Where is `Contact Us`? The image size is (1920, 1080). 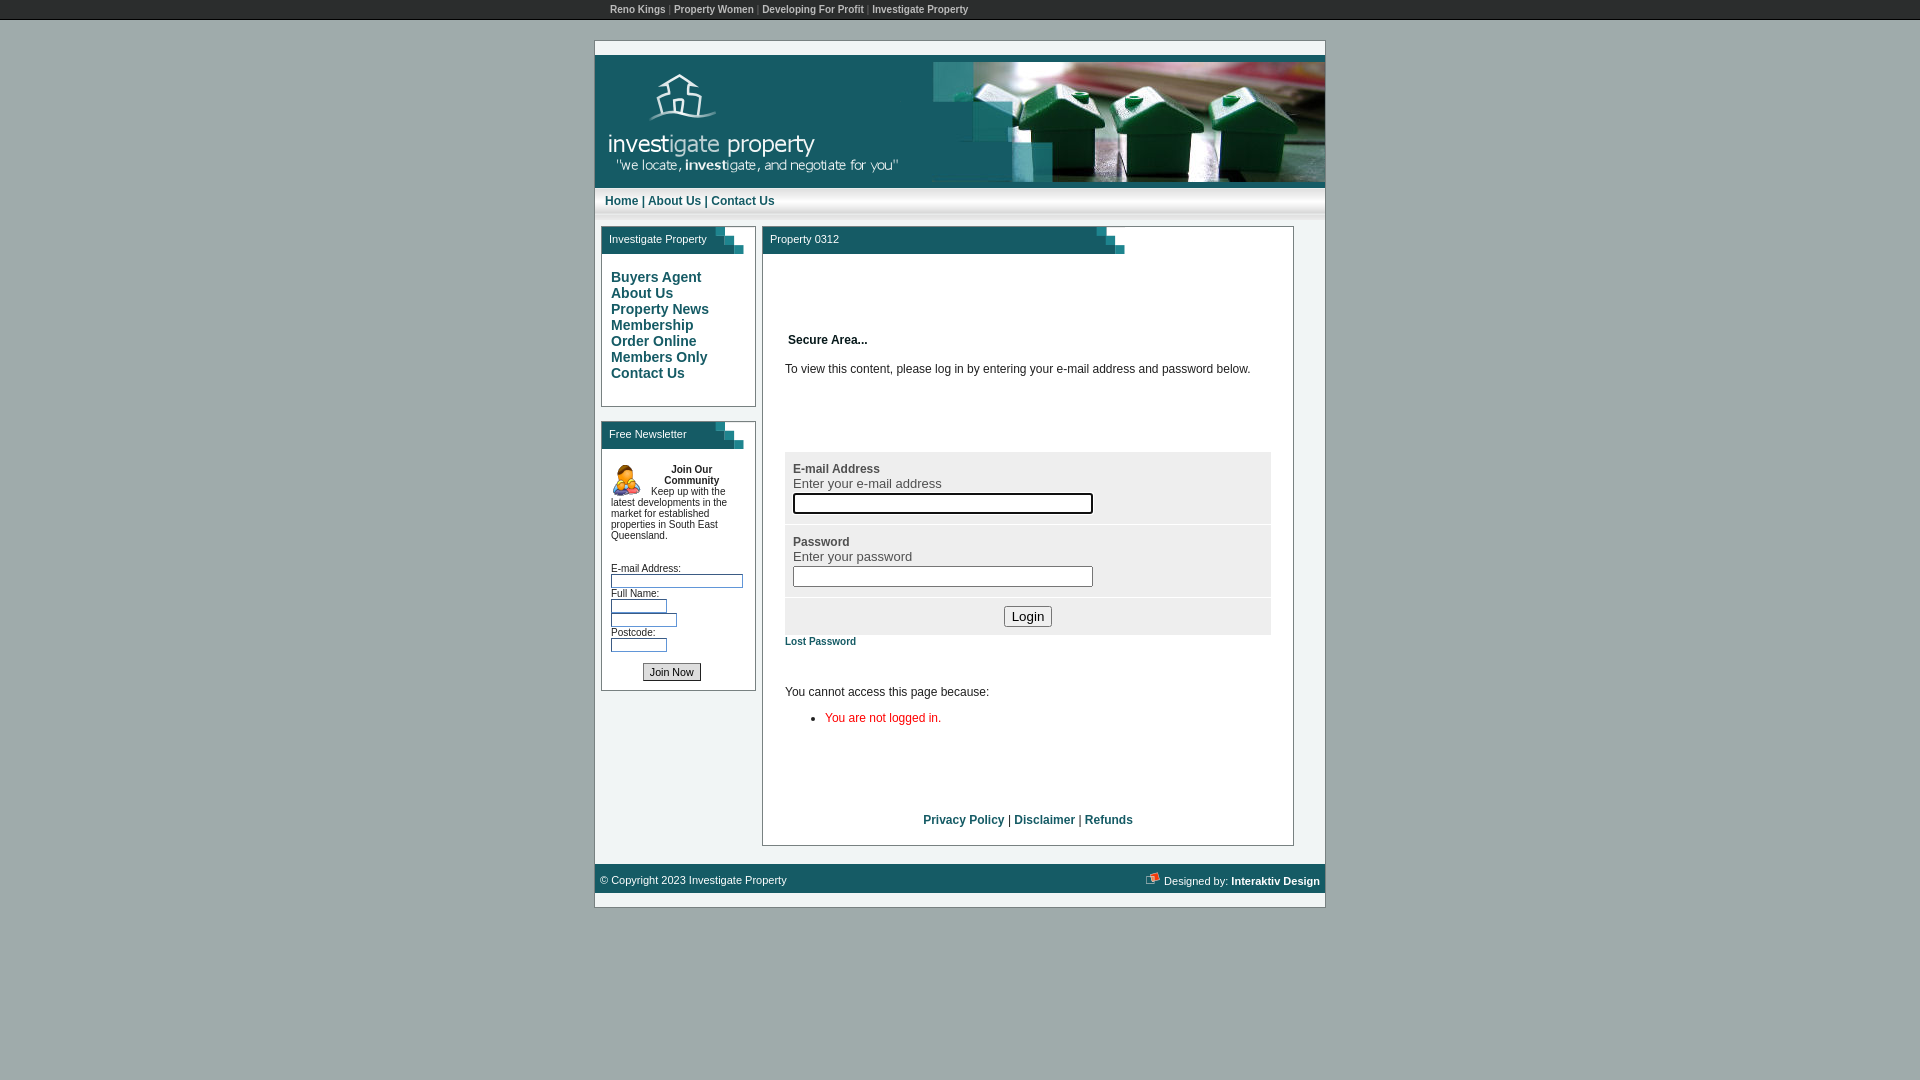 Contact Us is located at coordinates (648, 373).